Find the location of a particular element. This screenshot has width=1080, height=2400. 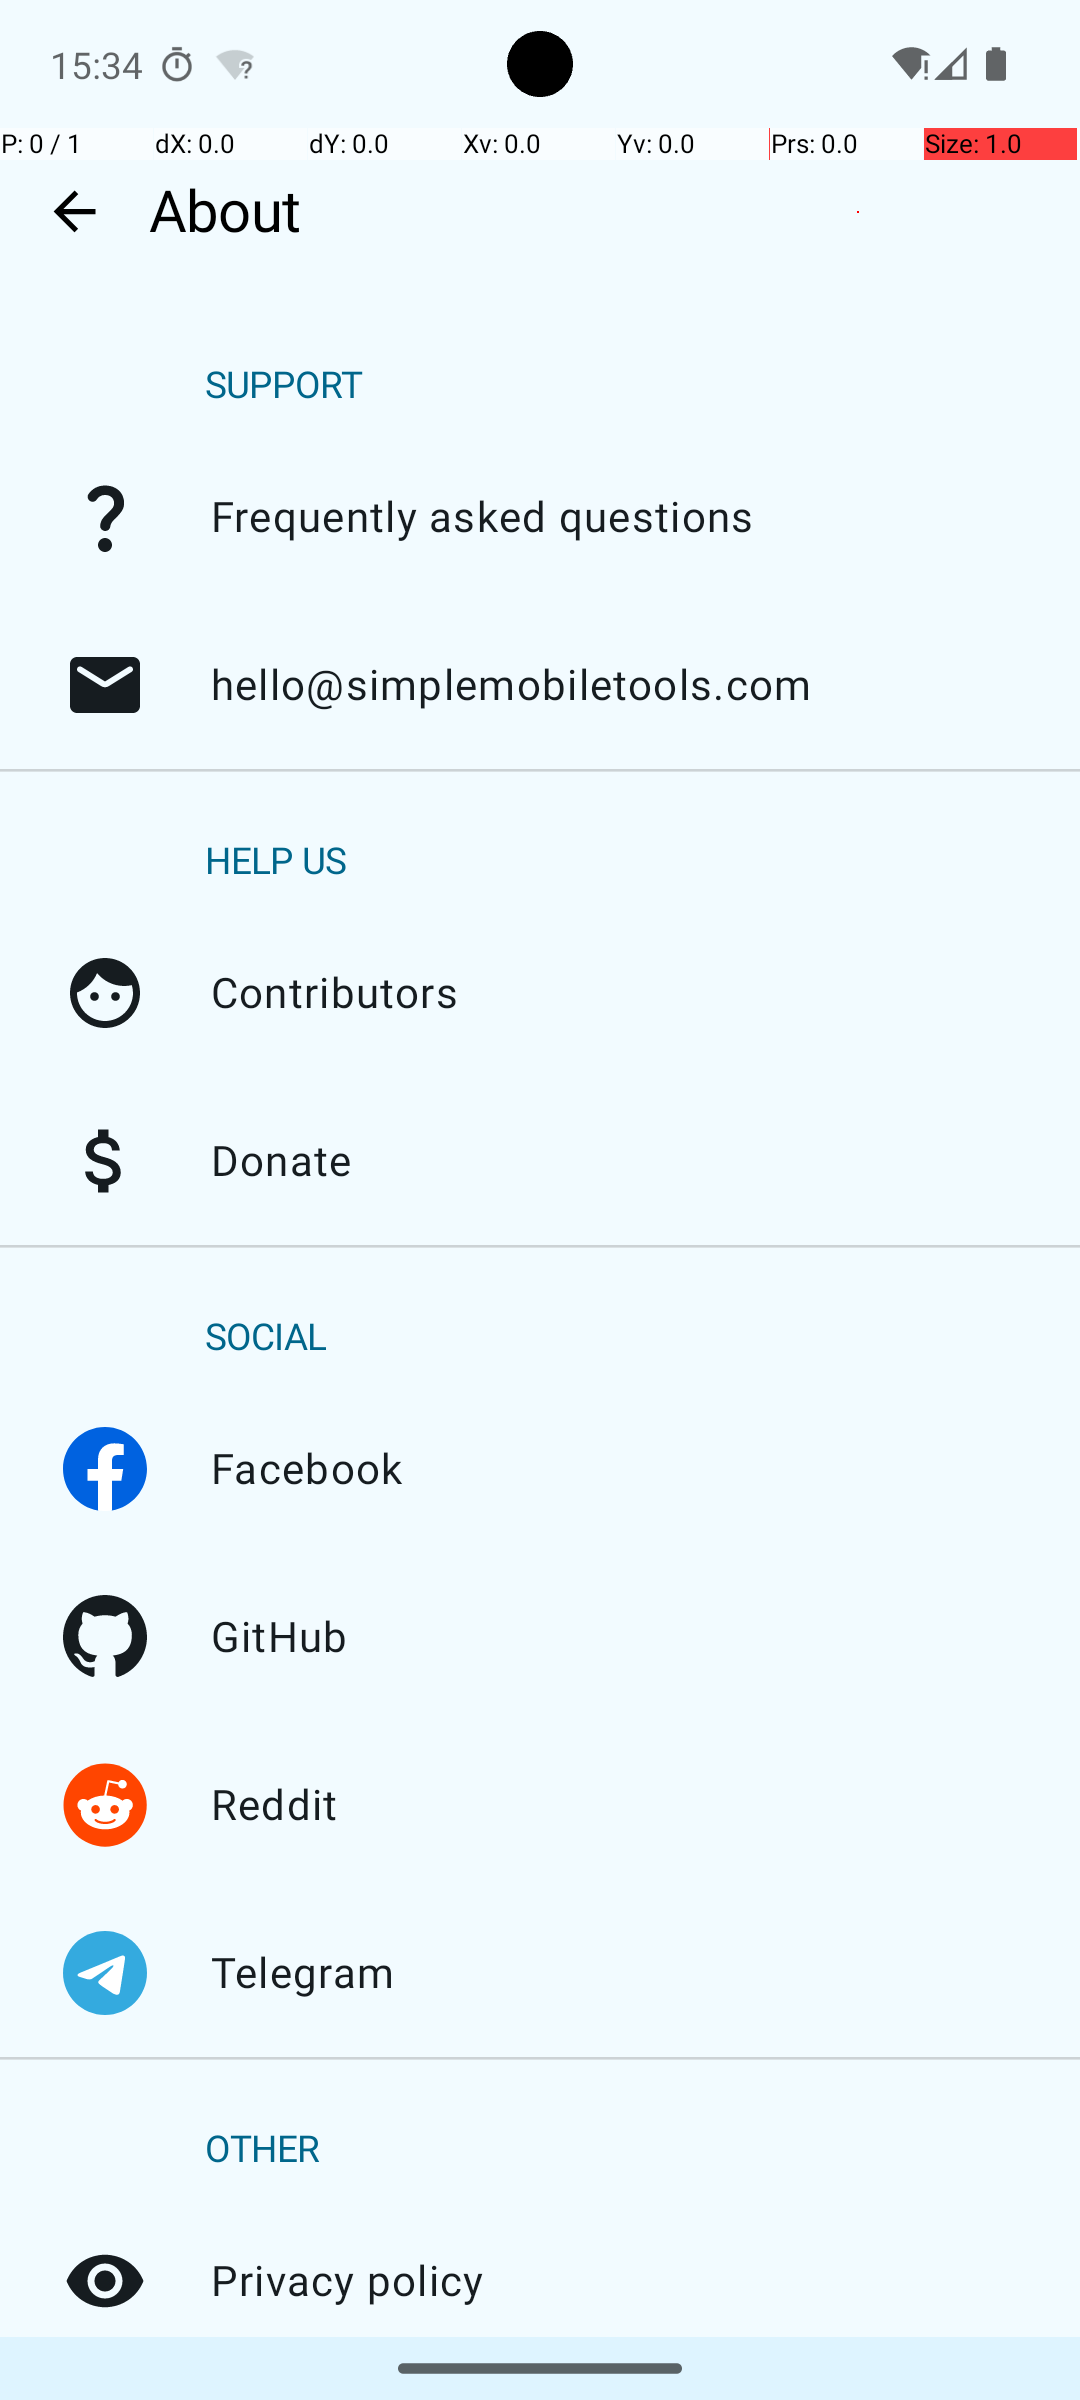

hello@simplemobiletools.com is located at coordinates (105, 685).